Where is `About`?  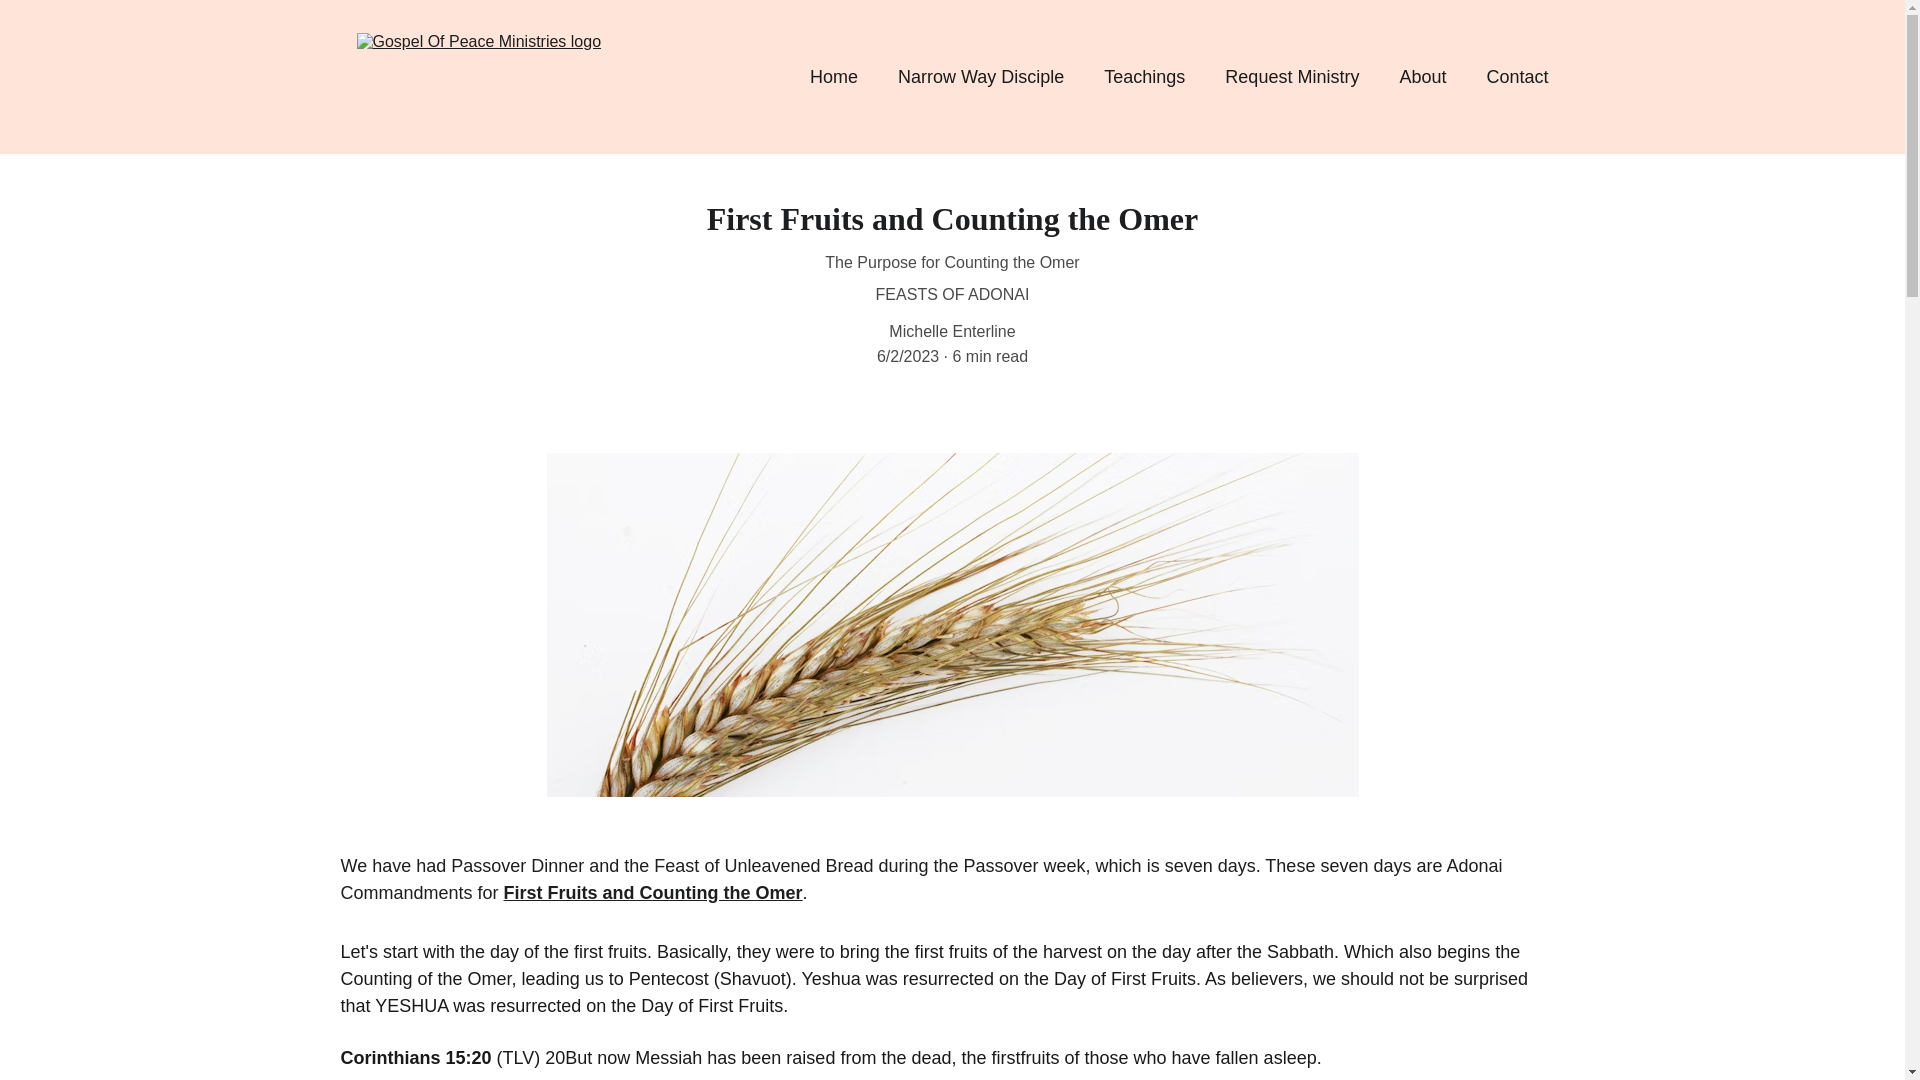
About is located at coordinates (1422, 76).